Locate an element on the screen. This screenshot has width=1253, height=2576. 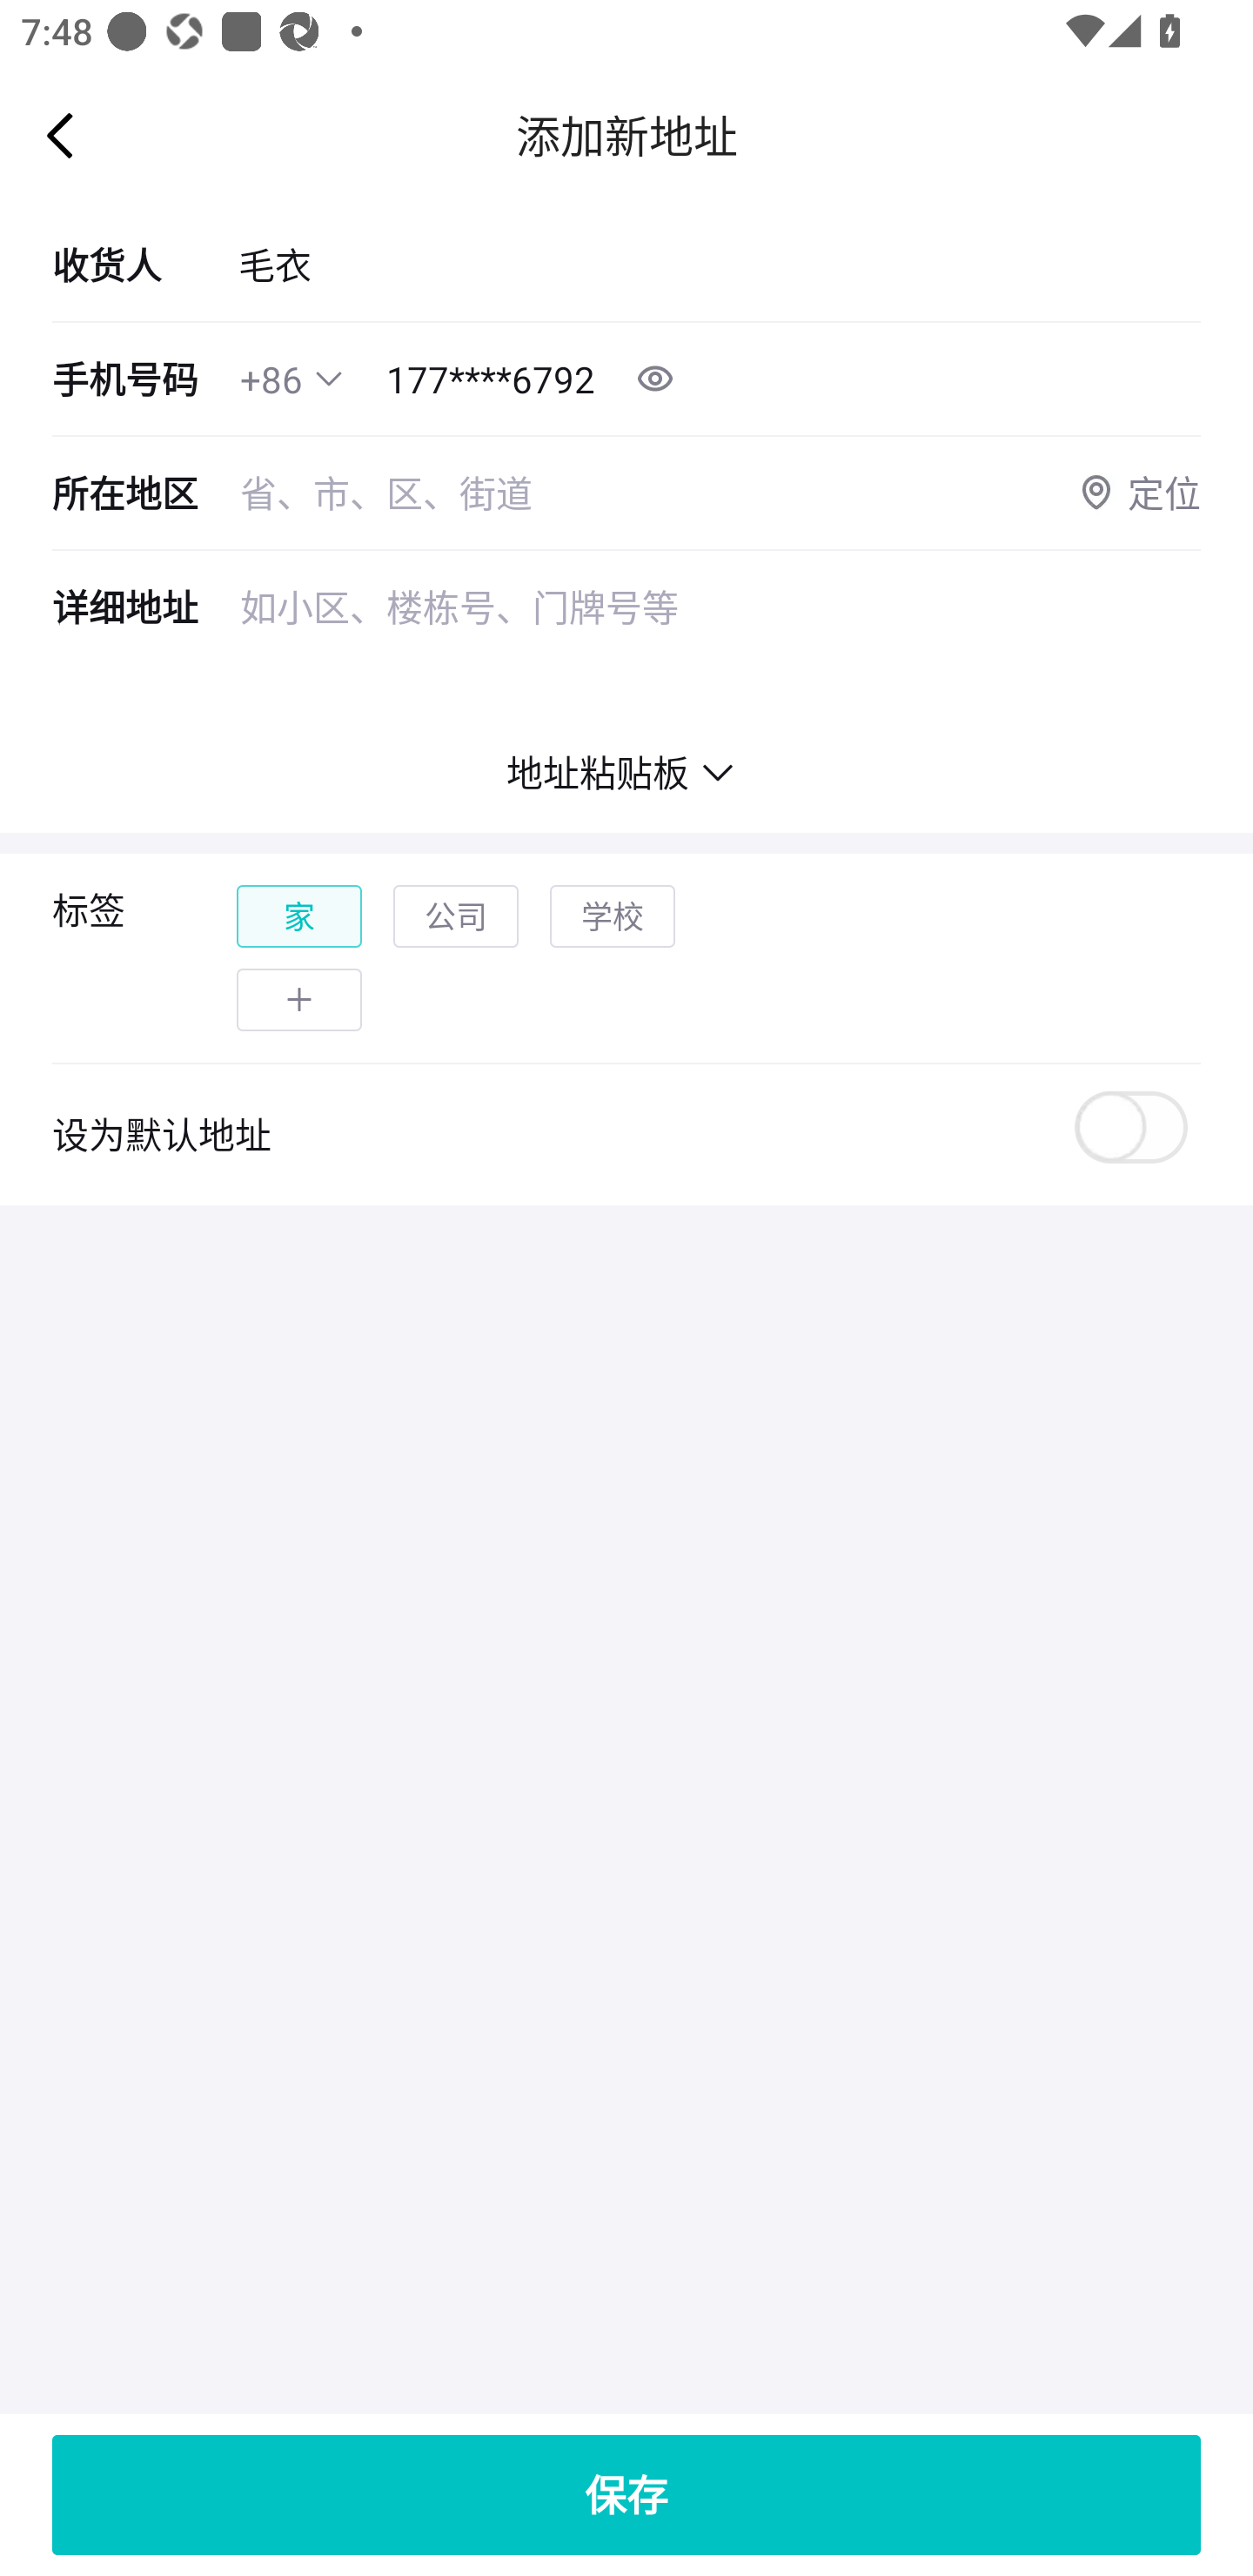
学校 is located at coordinates (613, 917).